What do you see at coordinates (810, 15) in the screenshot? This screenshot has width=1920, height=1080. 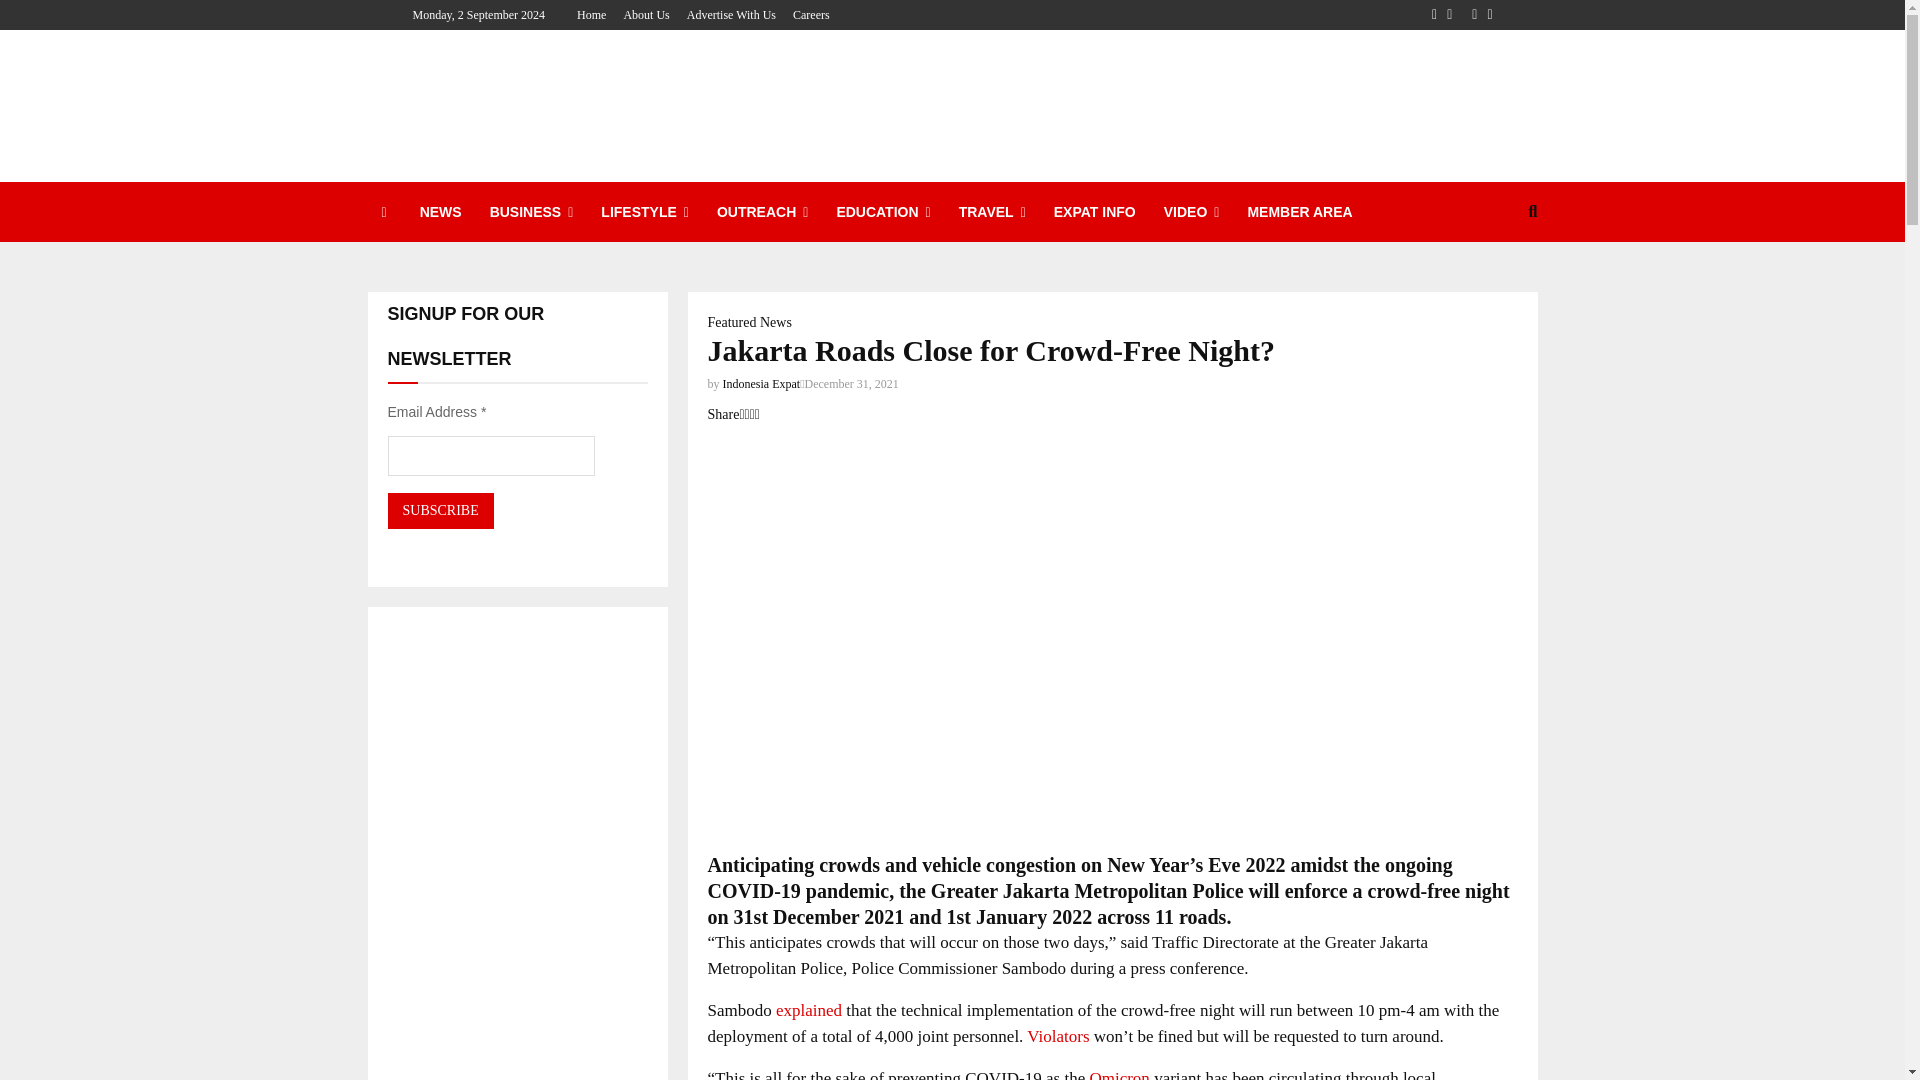 I see `Careers` at bounding box center [810, 15].